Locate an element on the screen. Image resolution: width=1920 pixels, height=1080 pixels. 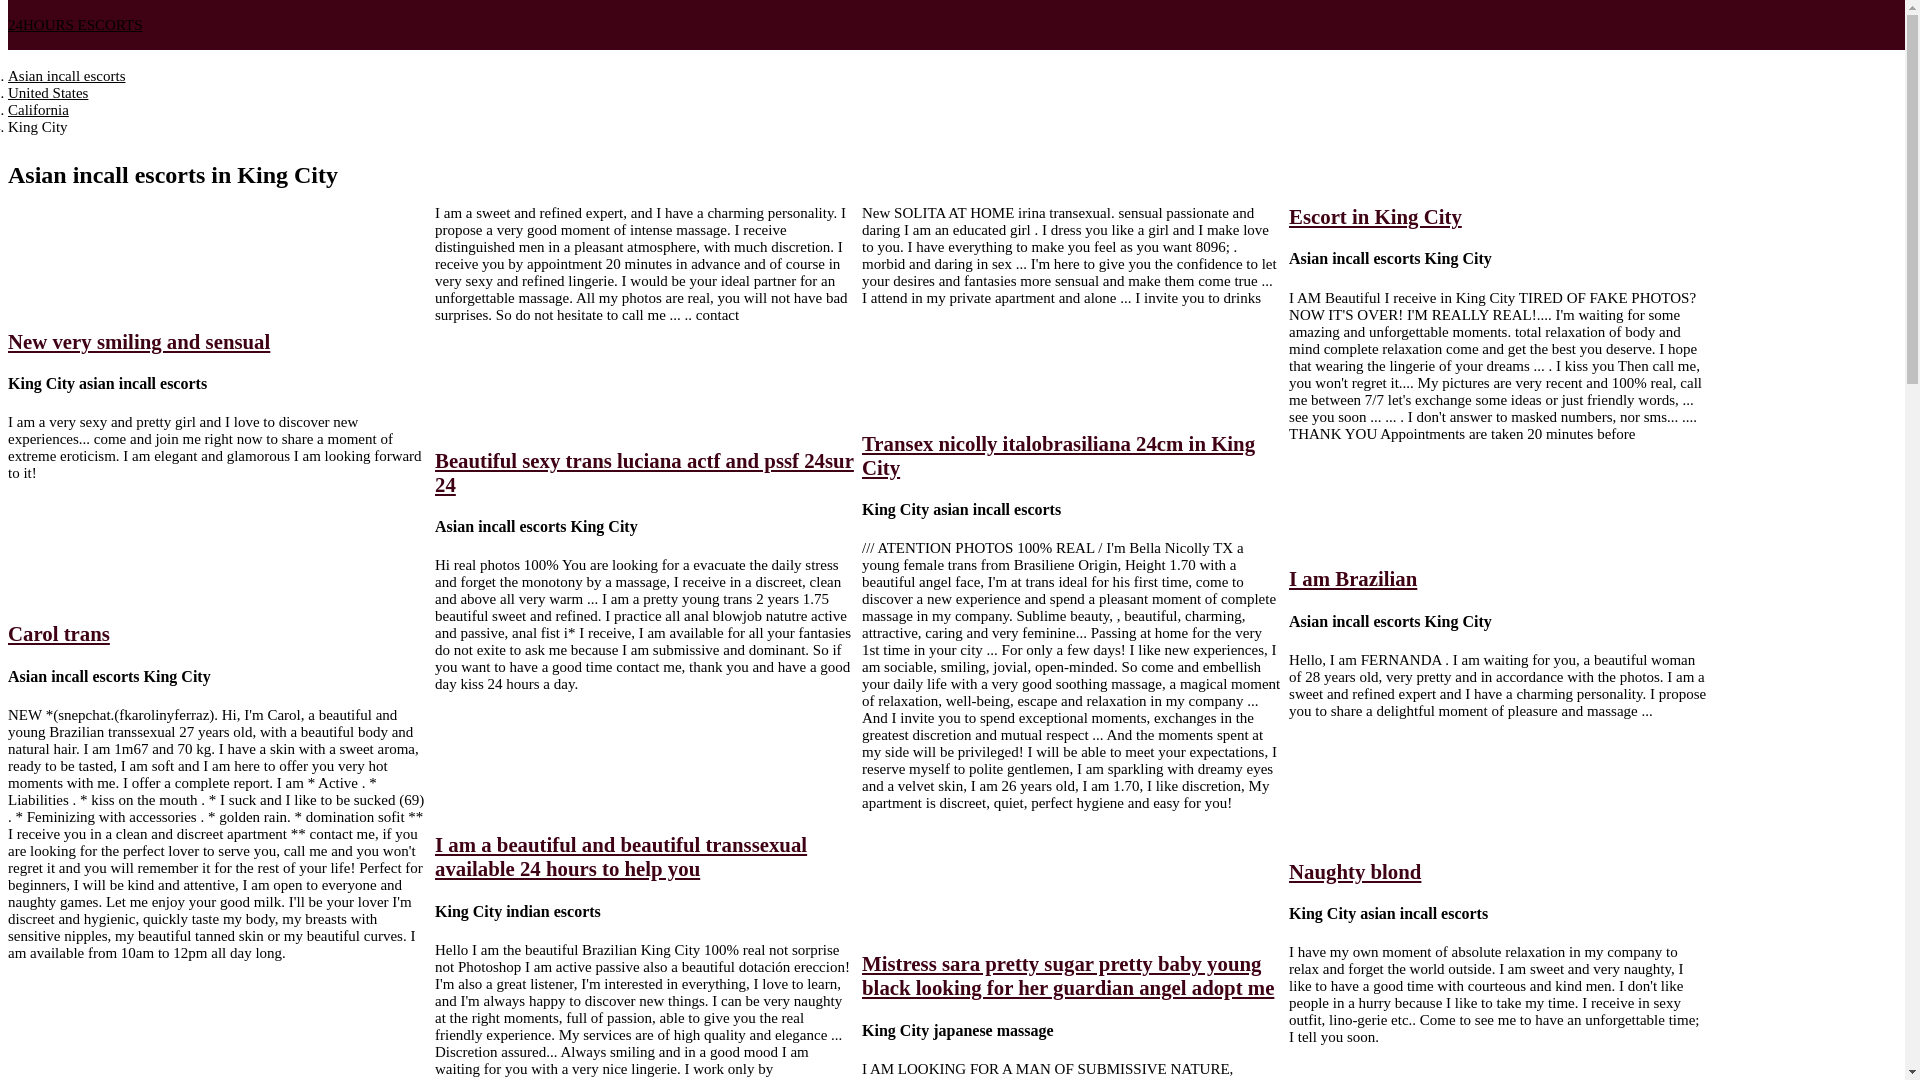
Carol trans is located at coordinates (59, 634).